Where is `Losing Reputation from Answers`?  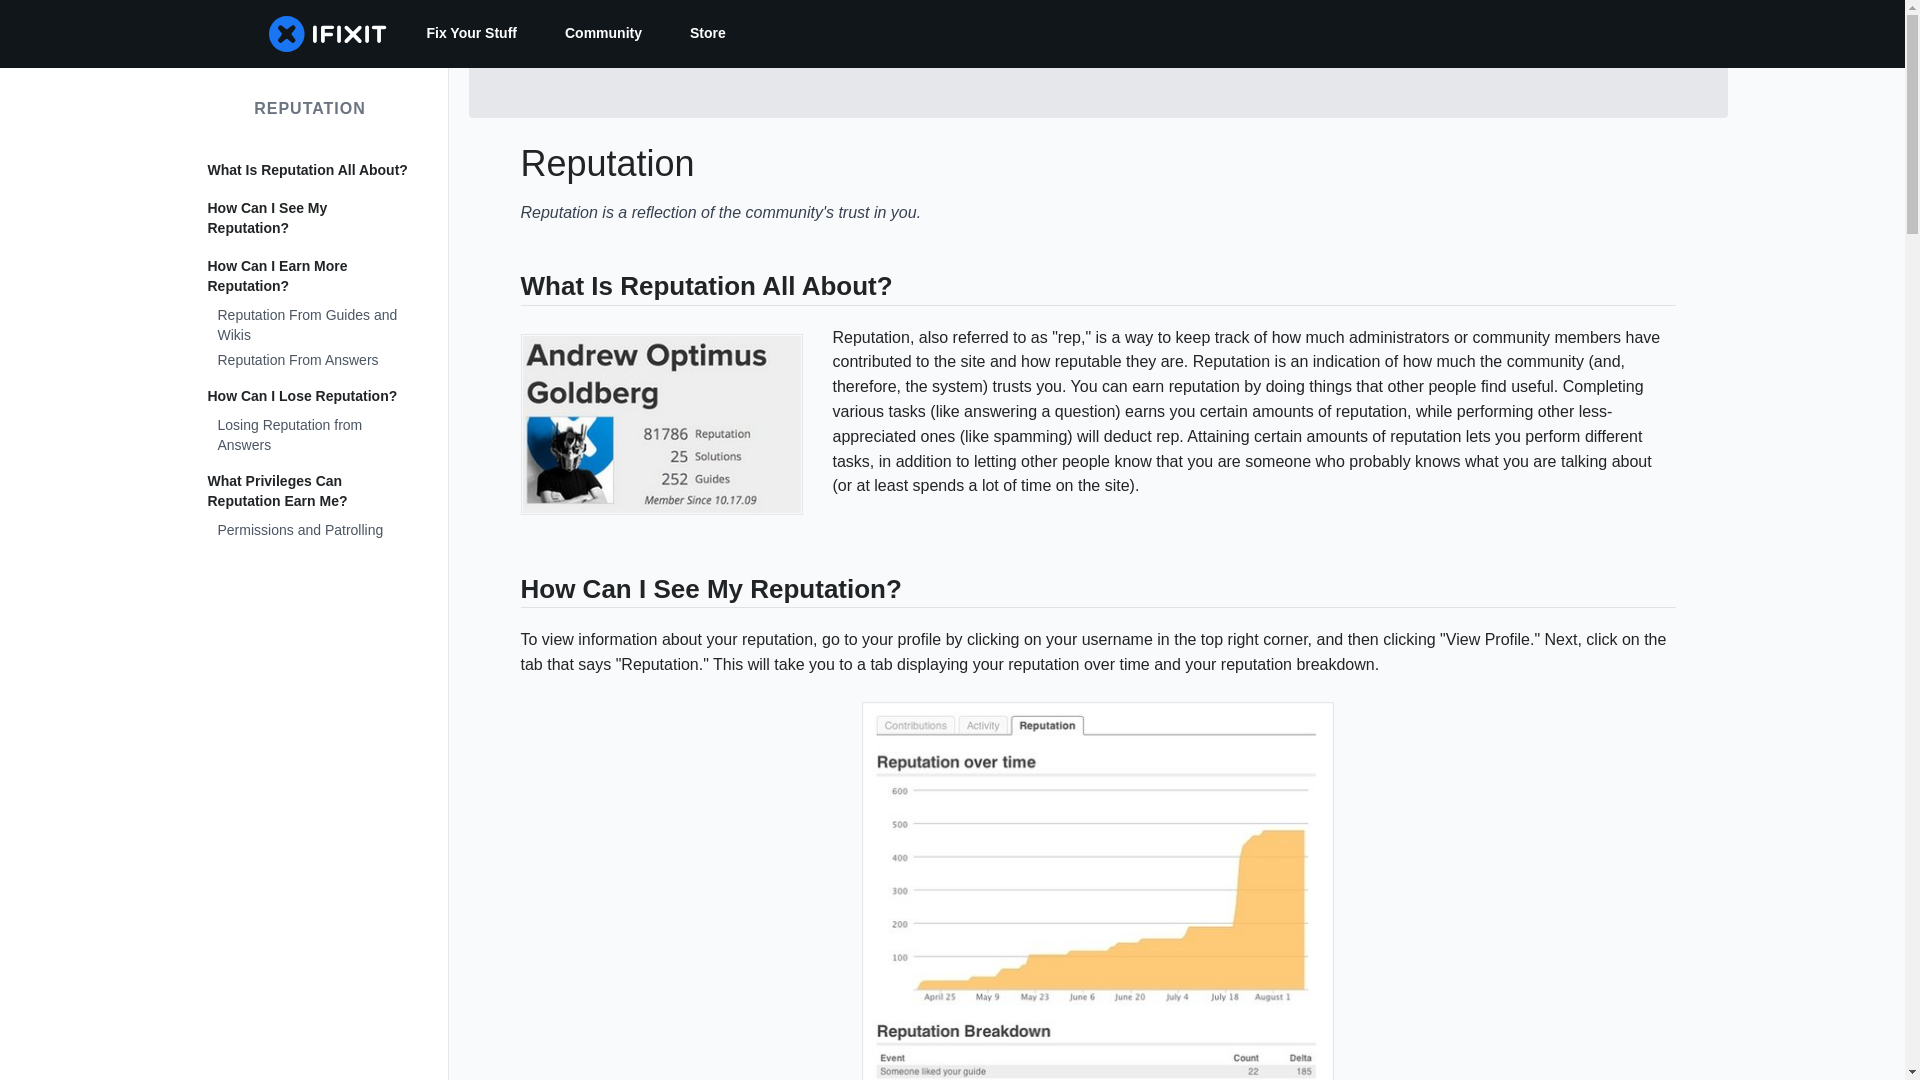 Losing Reputation from Answers is located at coordinates (310, 436).